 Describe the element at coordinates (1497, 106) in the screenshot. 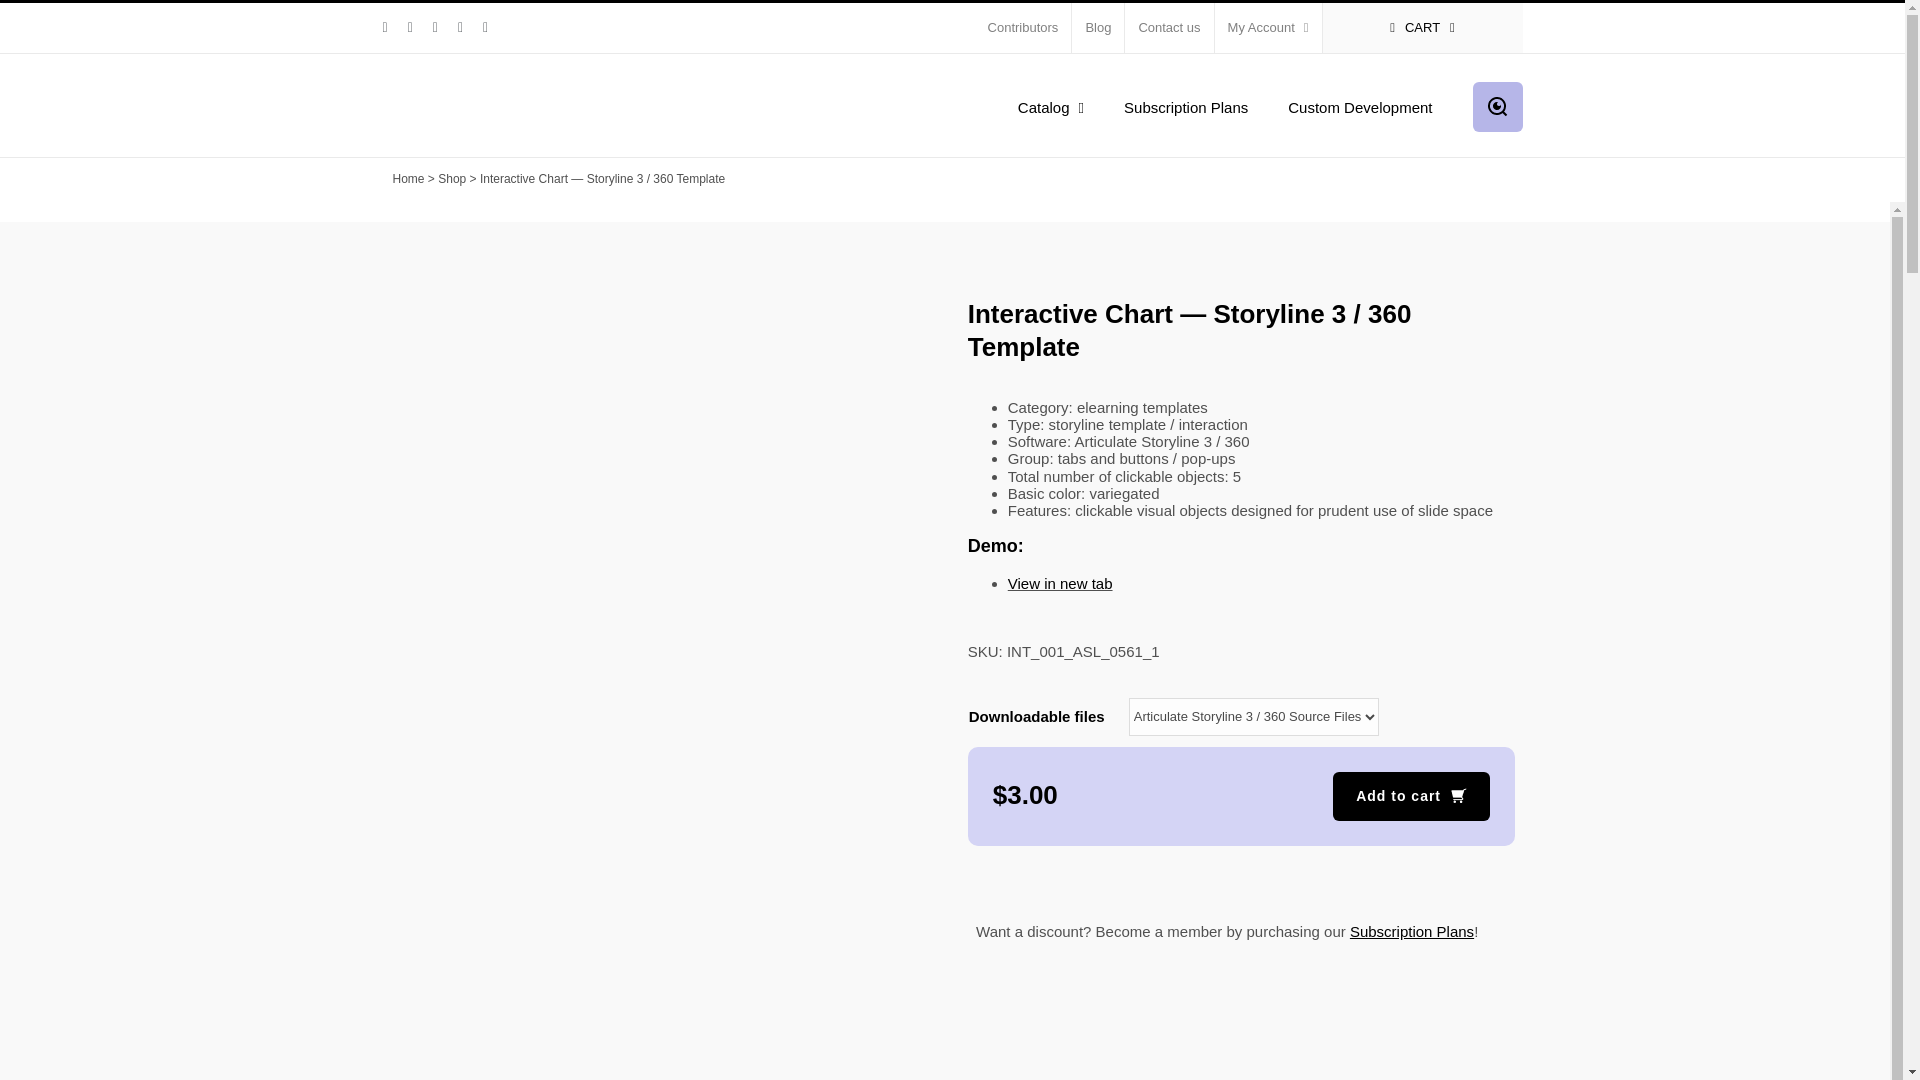

I see `Search` at that location.